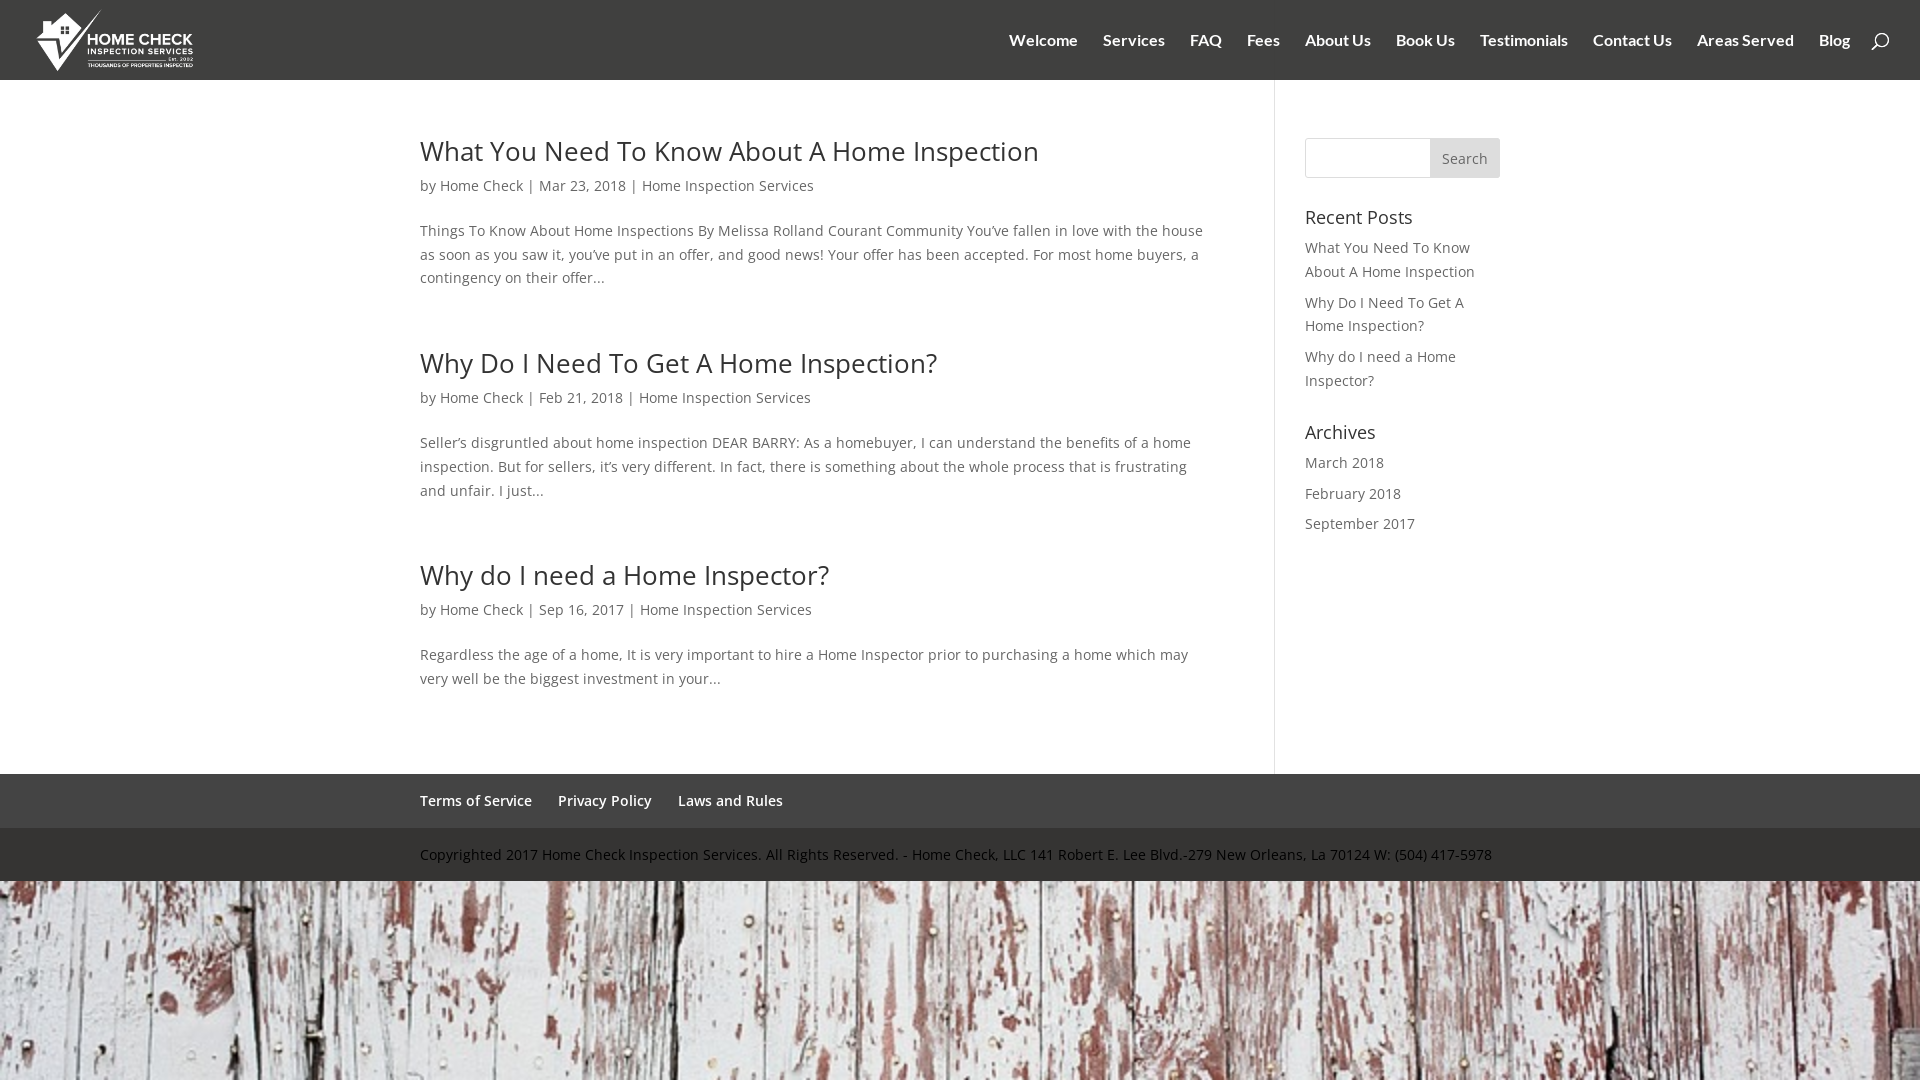 This screenshot has width=1920, height=1080. What do you see at coordinates (624, 575) in the screenshot?
I see `Why do I need a Home Inspector?` at bounding box center [624, 575].